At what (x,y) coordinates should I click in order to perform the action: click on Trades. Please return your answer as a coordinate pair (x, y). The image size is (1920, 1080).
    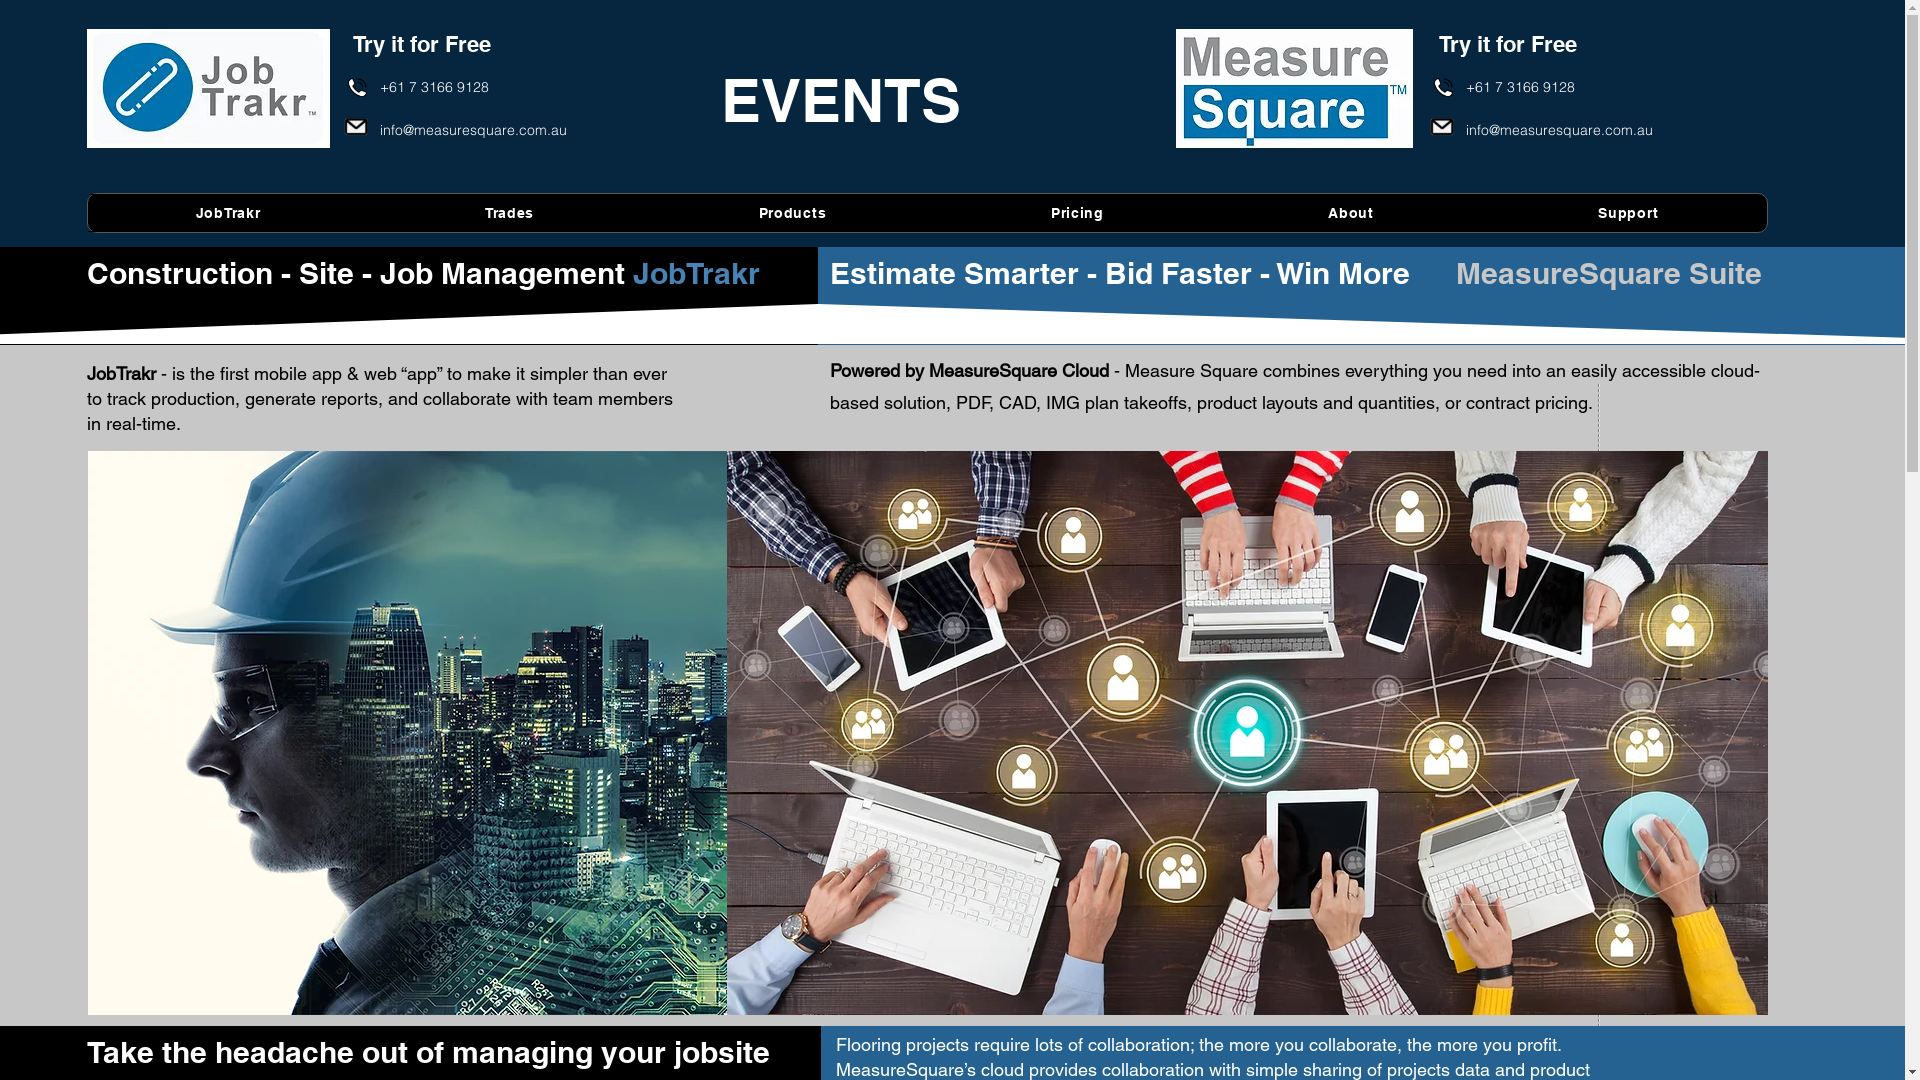
    Looking at the image, I should click on (510, 213).